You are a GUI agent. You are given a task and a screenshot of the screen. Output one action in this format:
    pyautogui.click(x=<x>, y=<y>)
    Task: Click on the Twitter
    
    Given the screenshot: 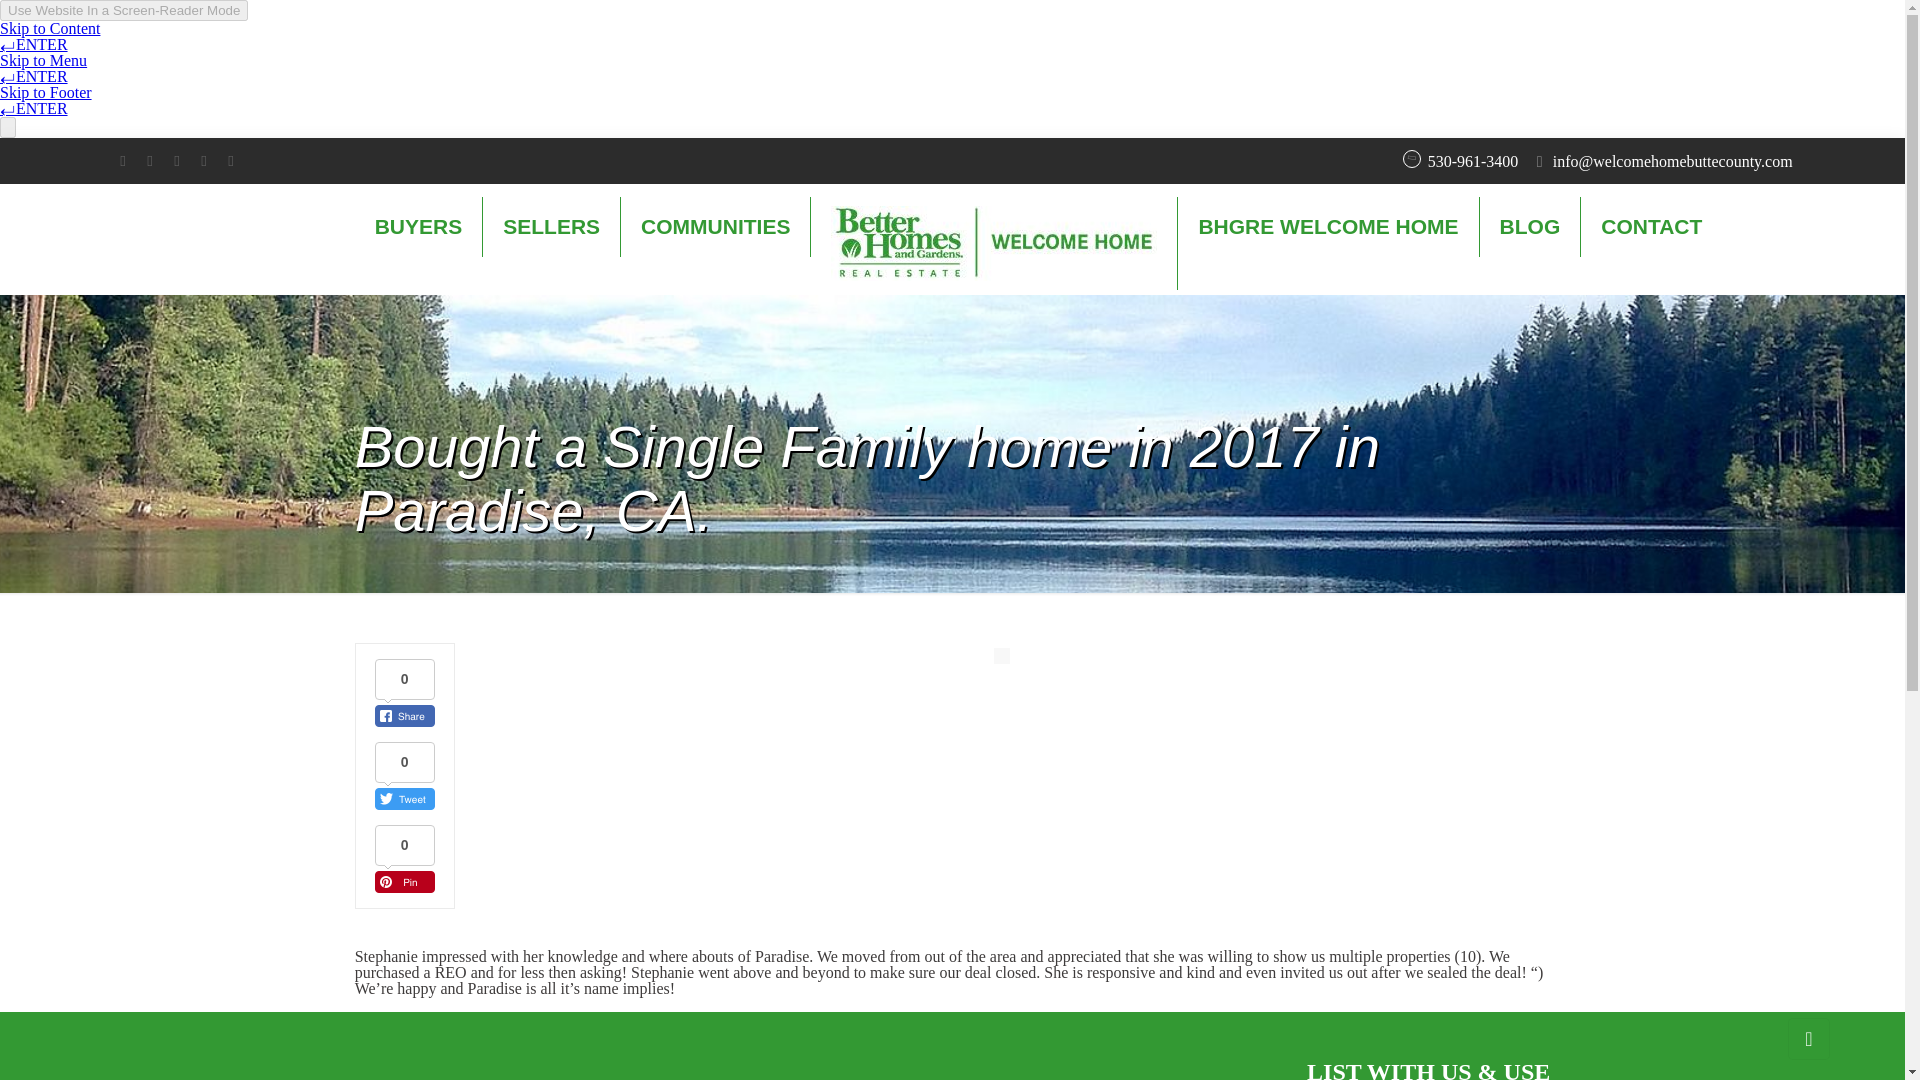 What is the action you would take?
    pyautogui.click(x=176, y=160)
    